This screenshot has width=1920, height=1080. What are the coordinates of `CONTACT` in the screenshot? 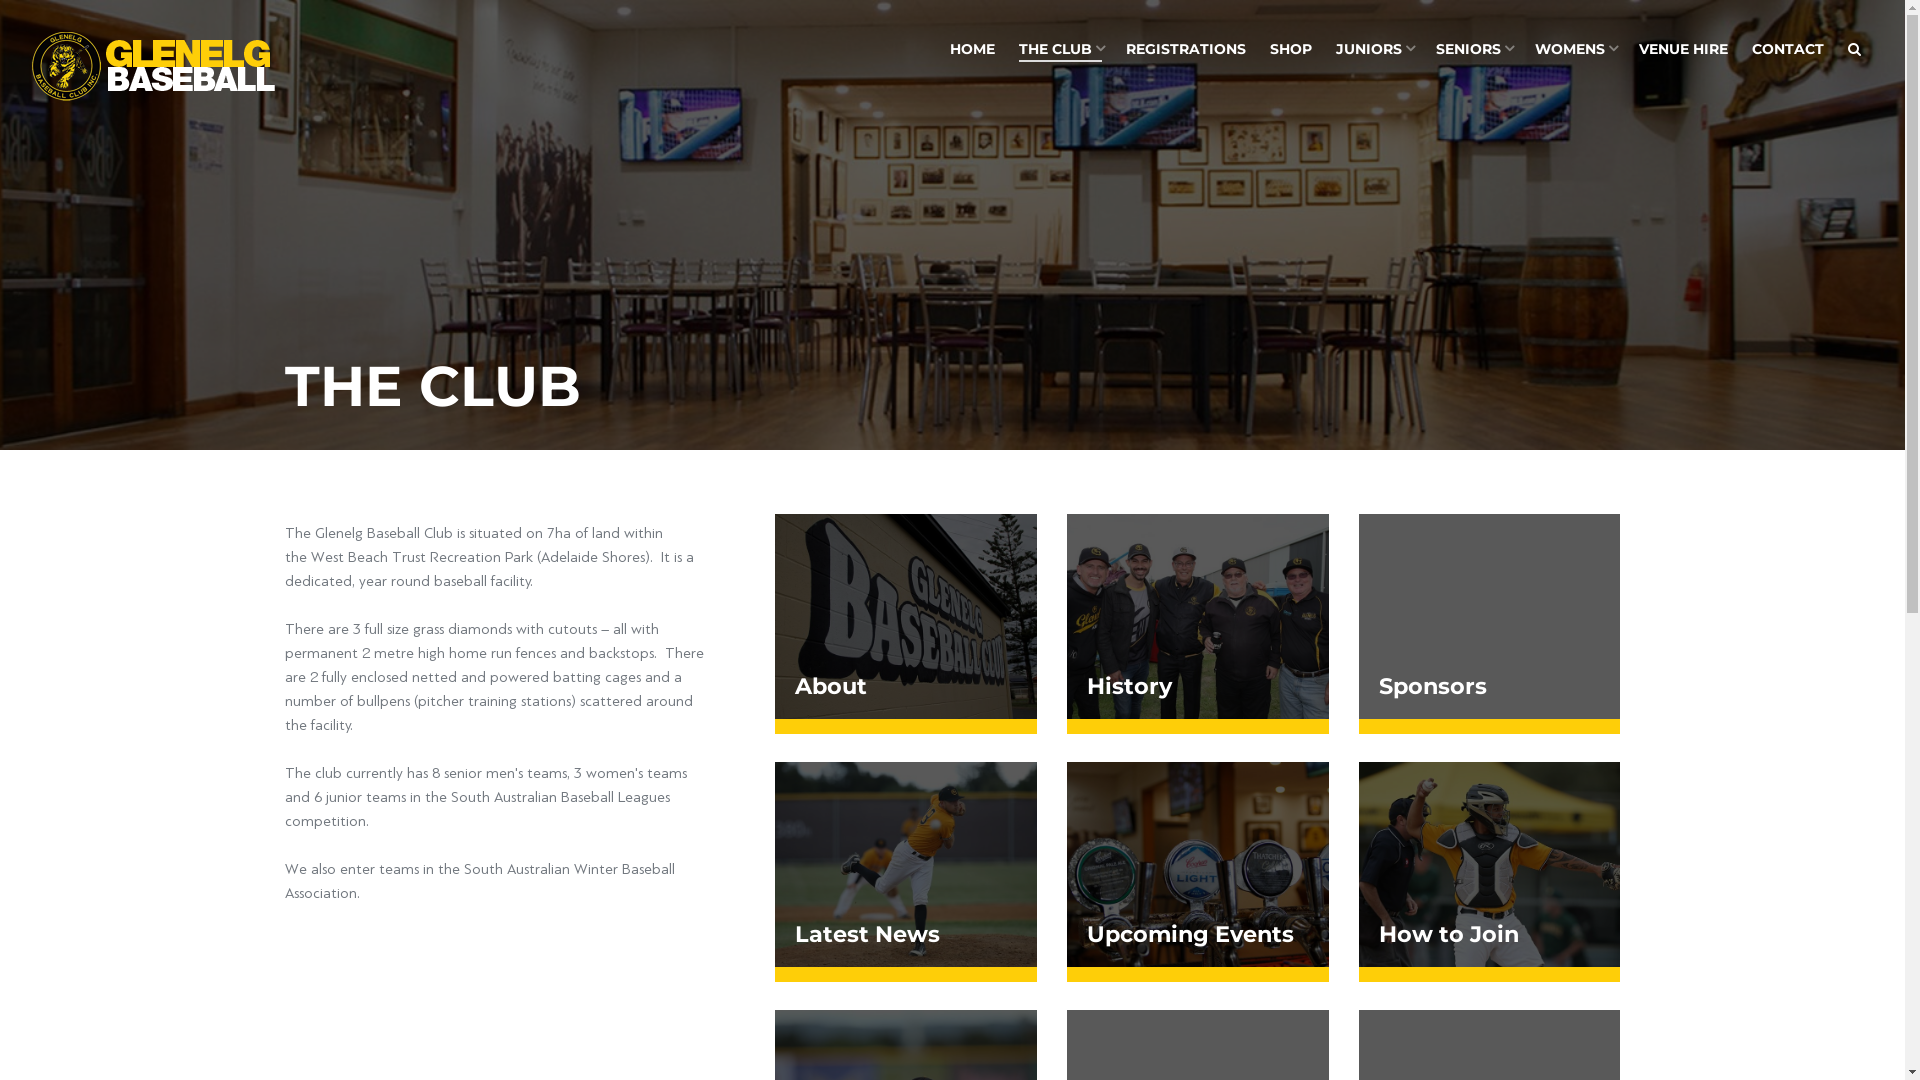 It's located at (1788, 50).